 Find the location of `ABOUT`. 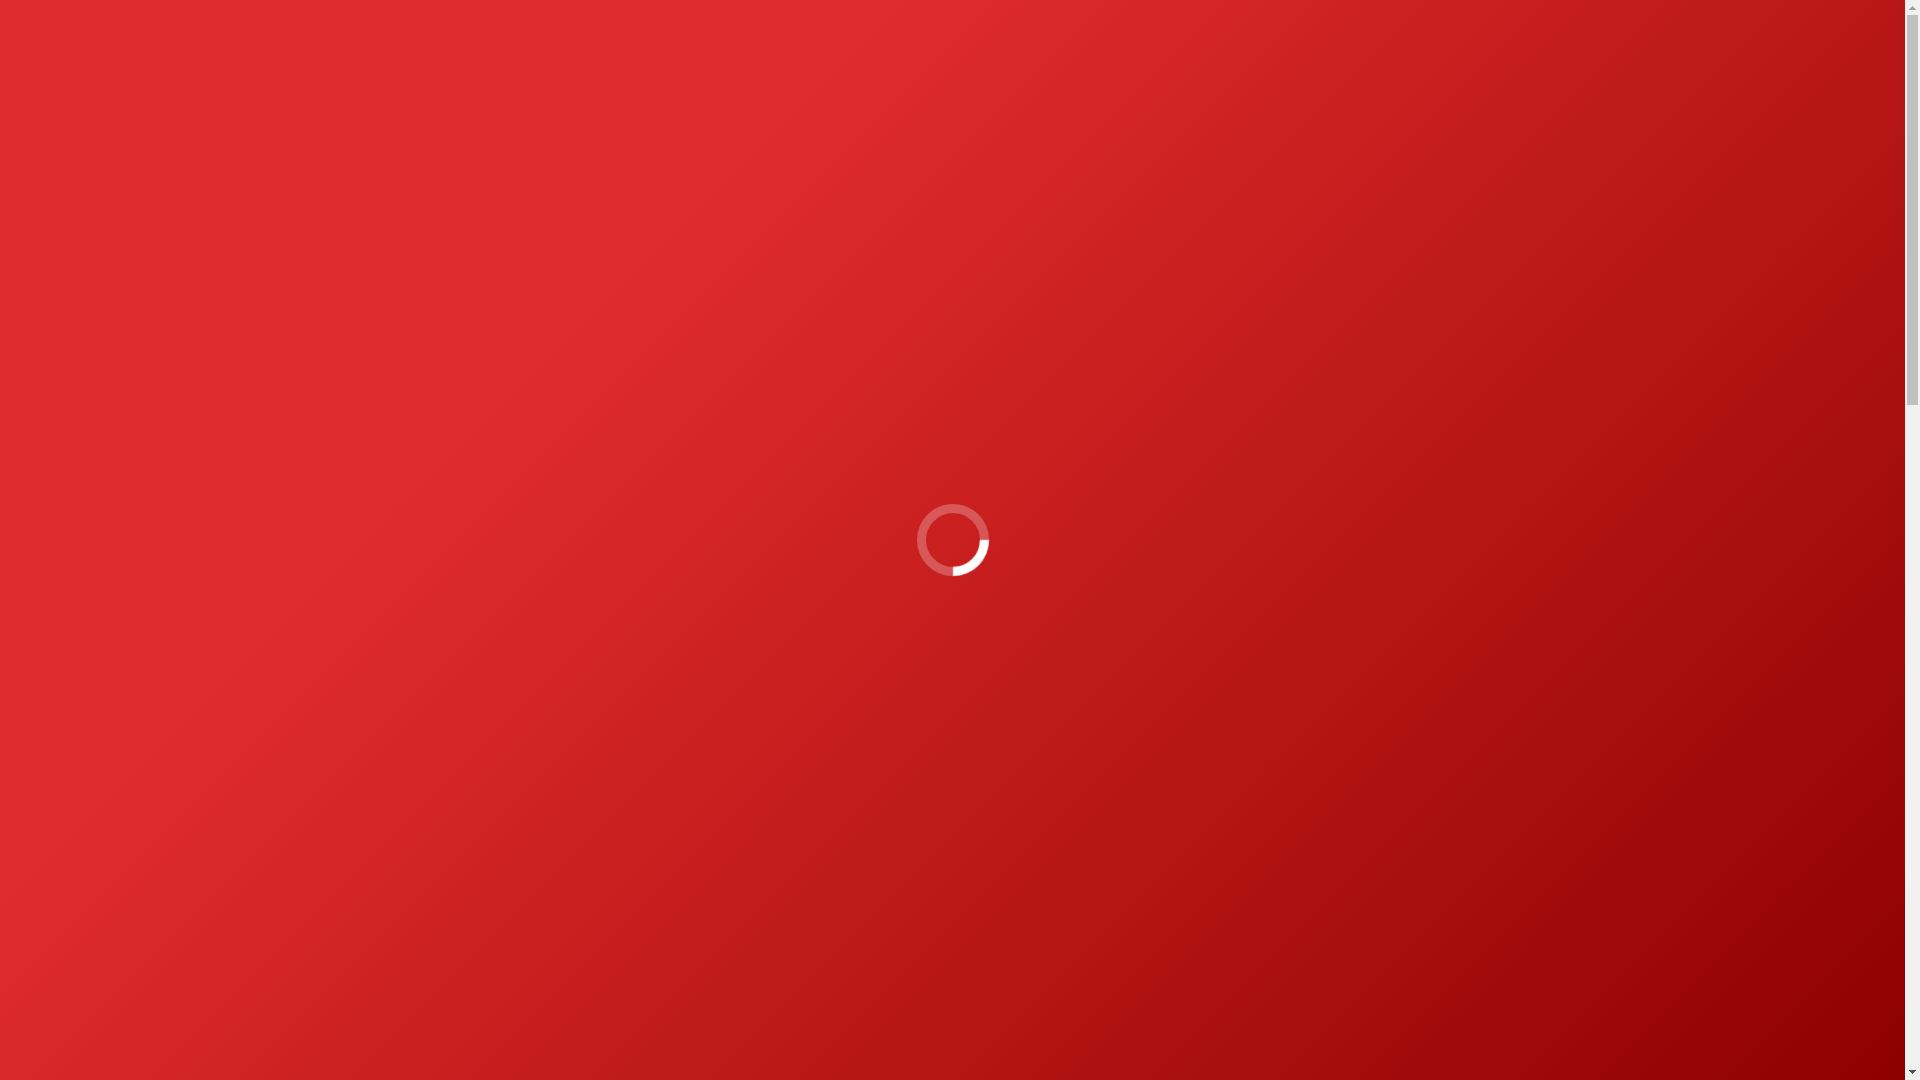

ABOUT is located at coordinates (936, 84).